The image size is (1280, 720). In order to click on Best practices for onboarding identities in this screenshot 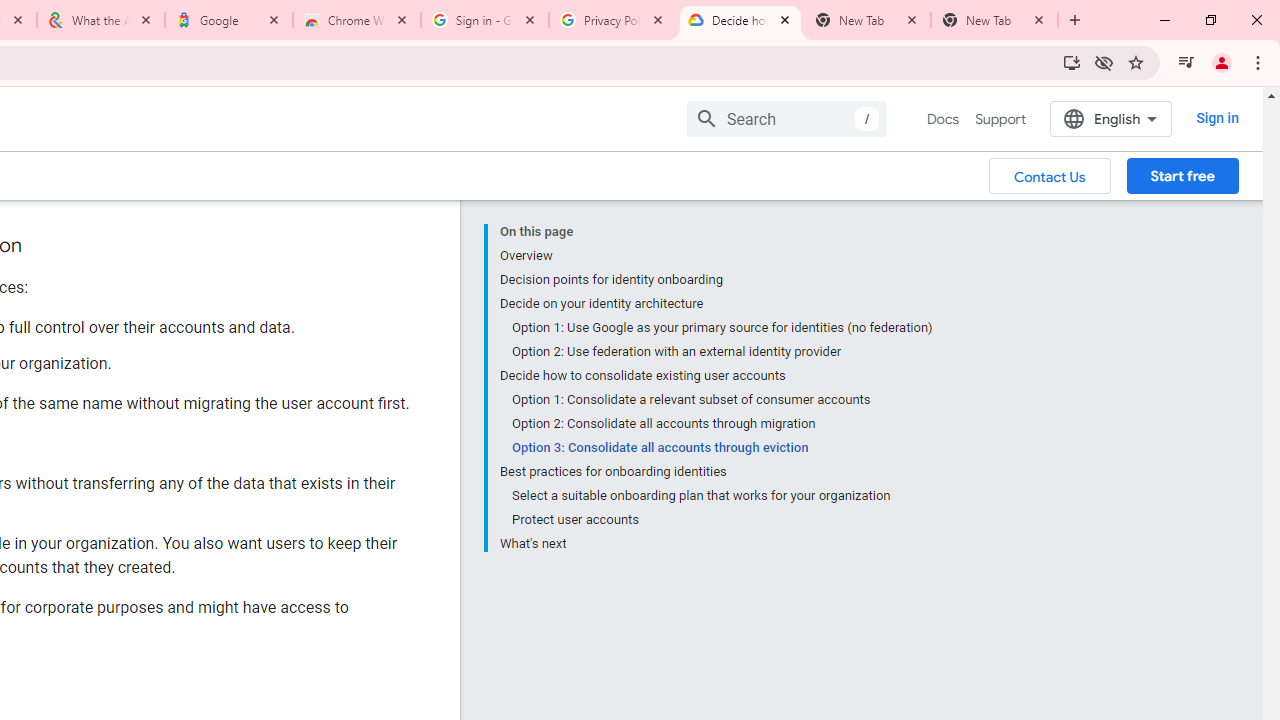, I will do `click(716, 472)`.